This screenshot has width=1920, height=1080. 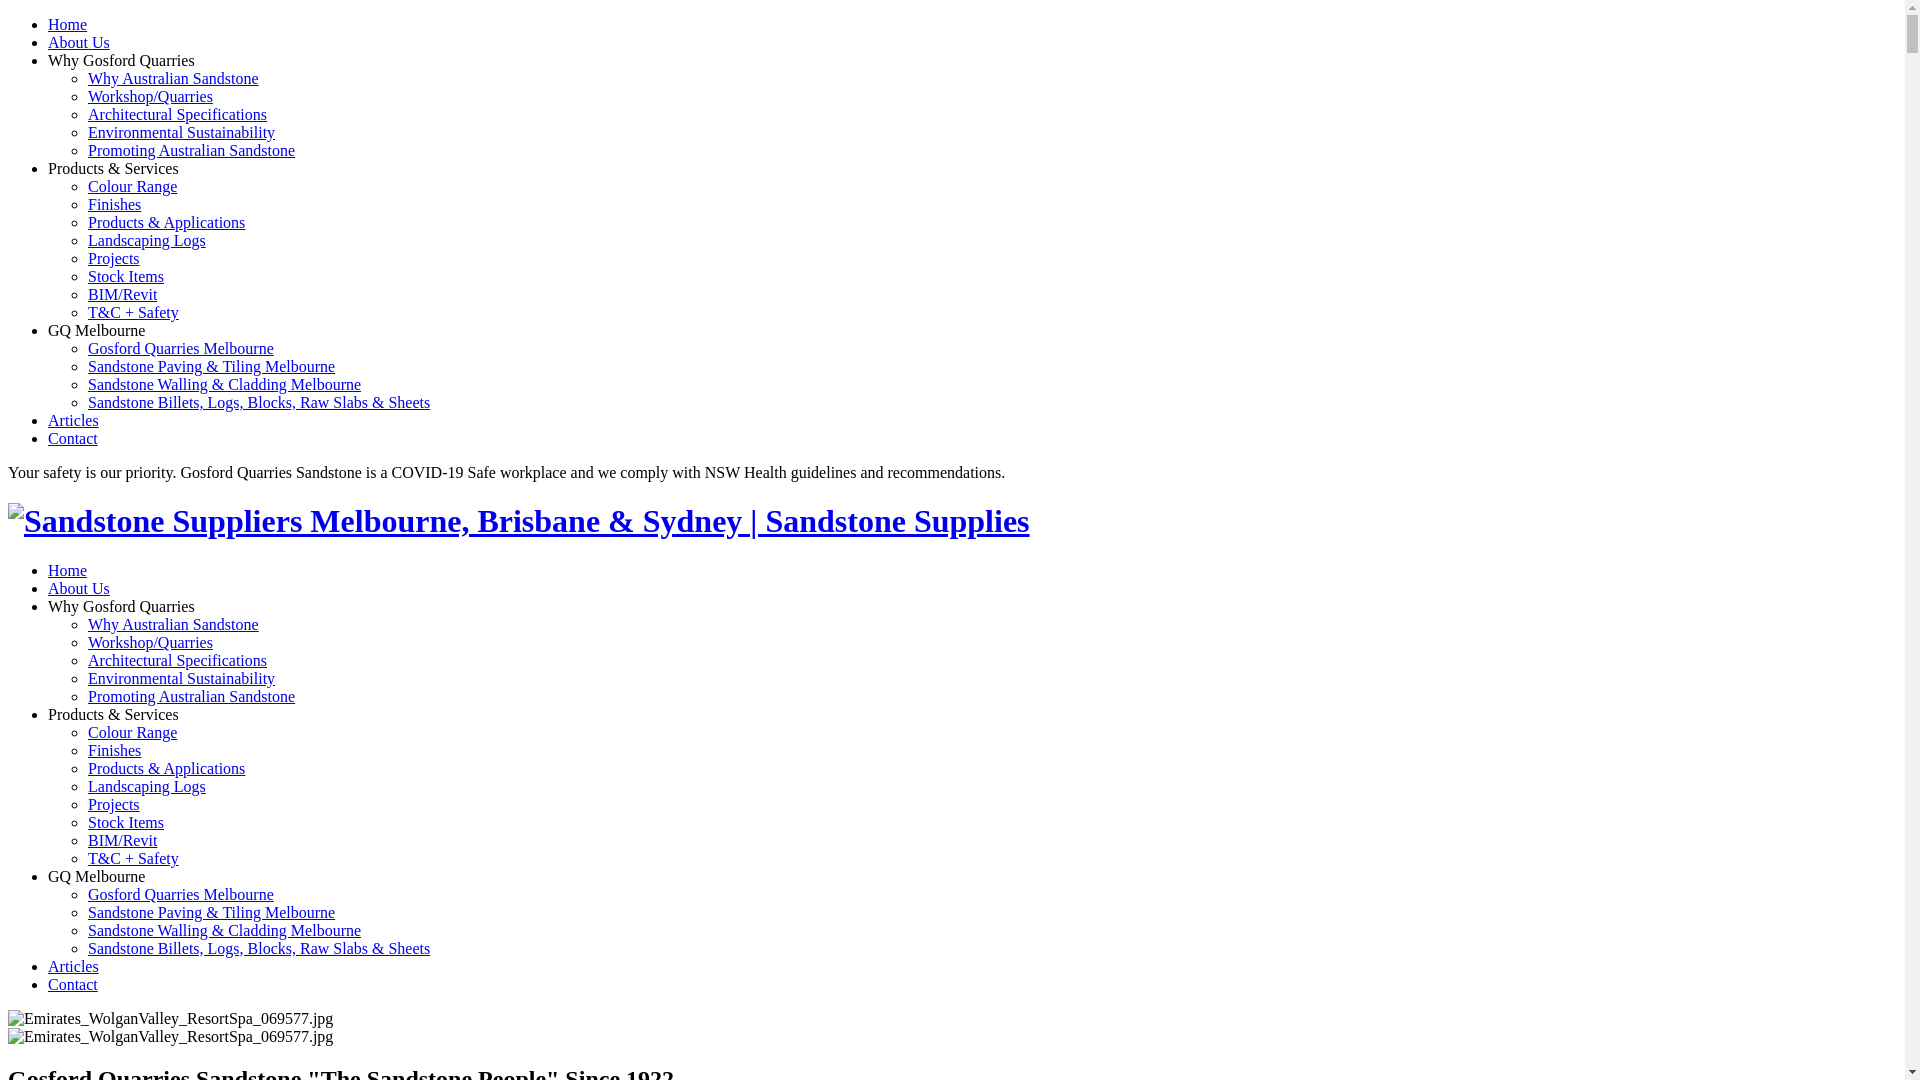 I want to click on Products & Applications, so click(x=166, y=222).